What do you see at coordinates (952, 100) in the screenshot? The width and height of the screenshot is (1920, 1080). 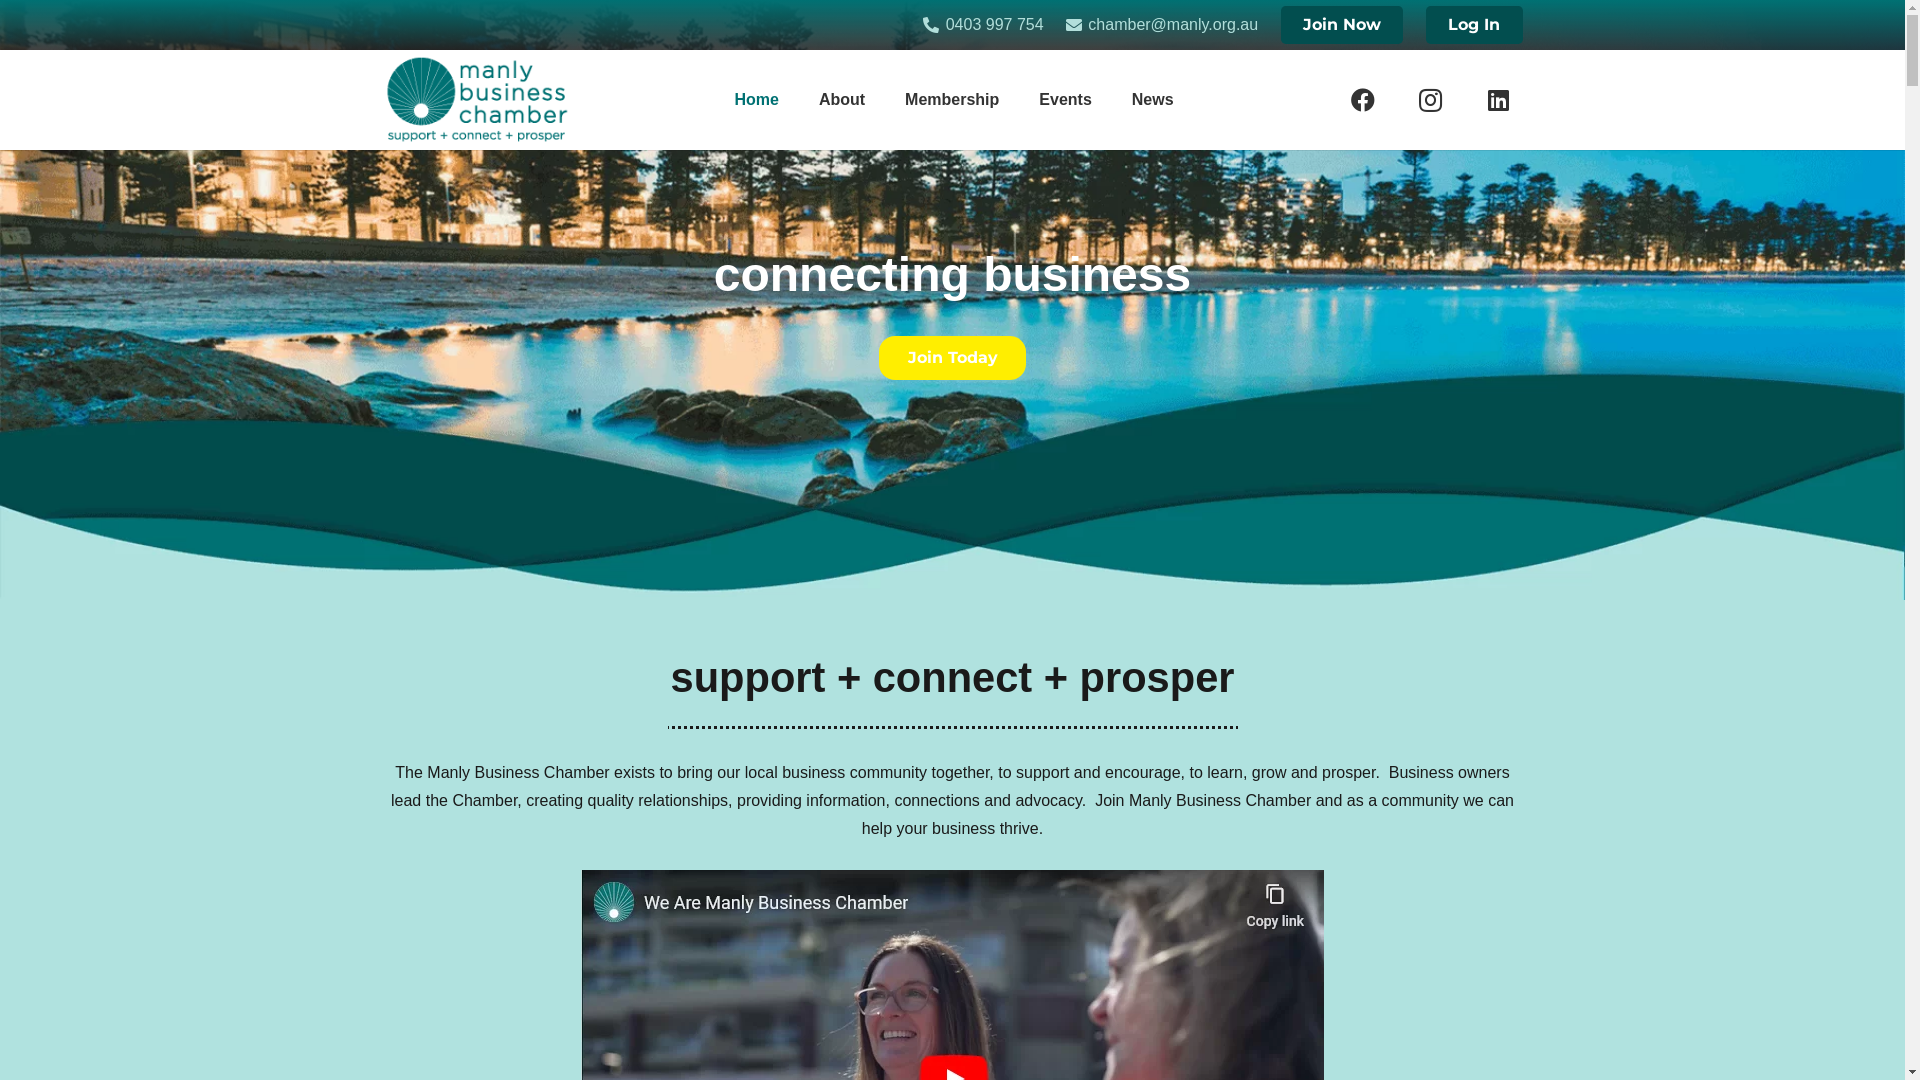 I see `Membership` at bounding box center [952, 100].